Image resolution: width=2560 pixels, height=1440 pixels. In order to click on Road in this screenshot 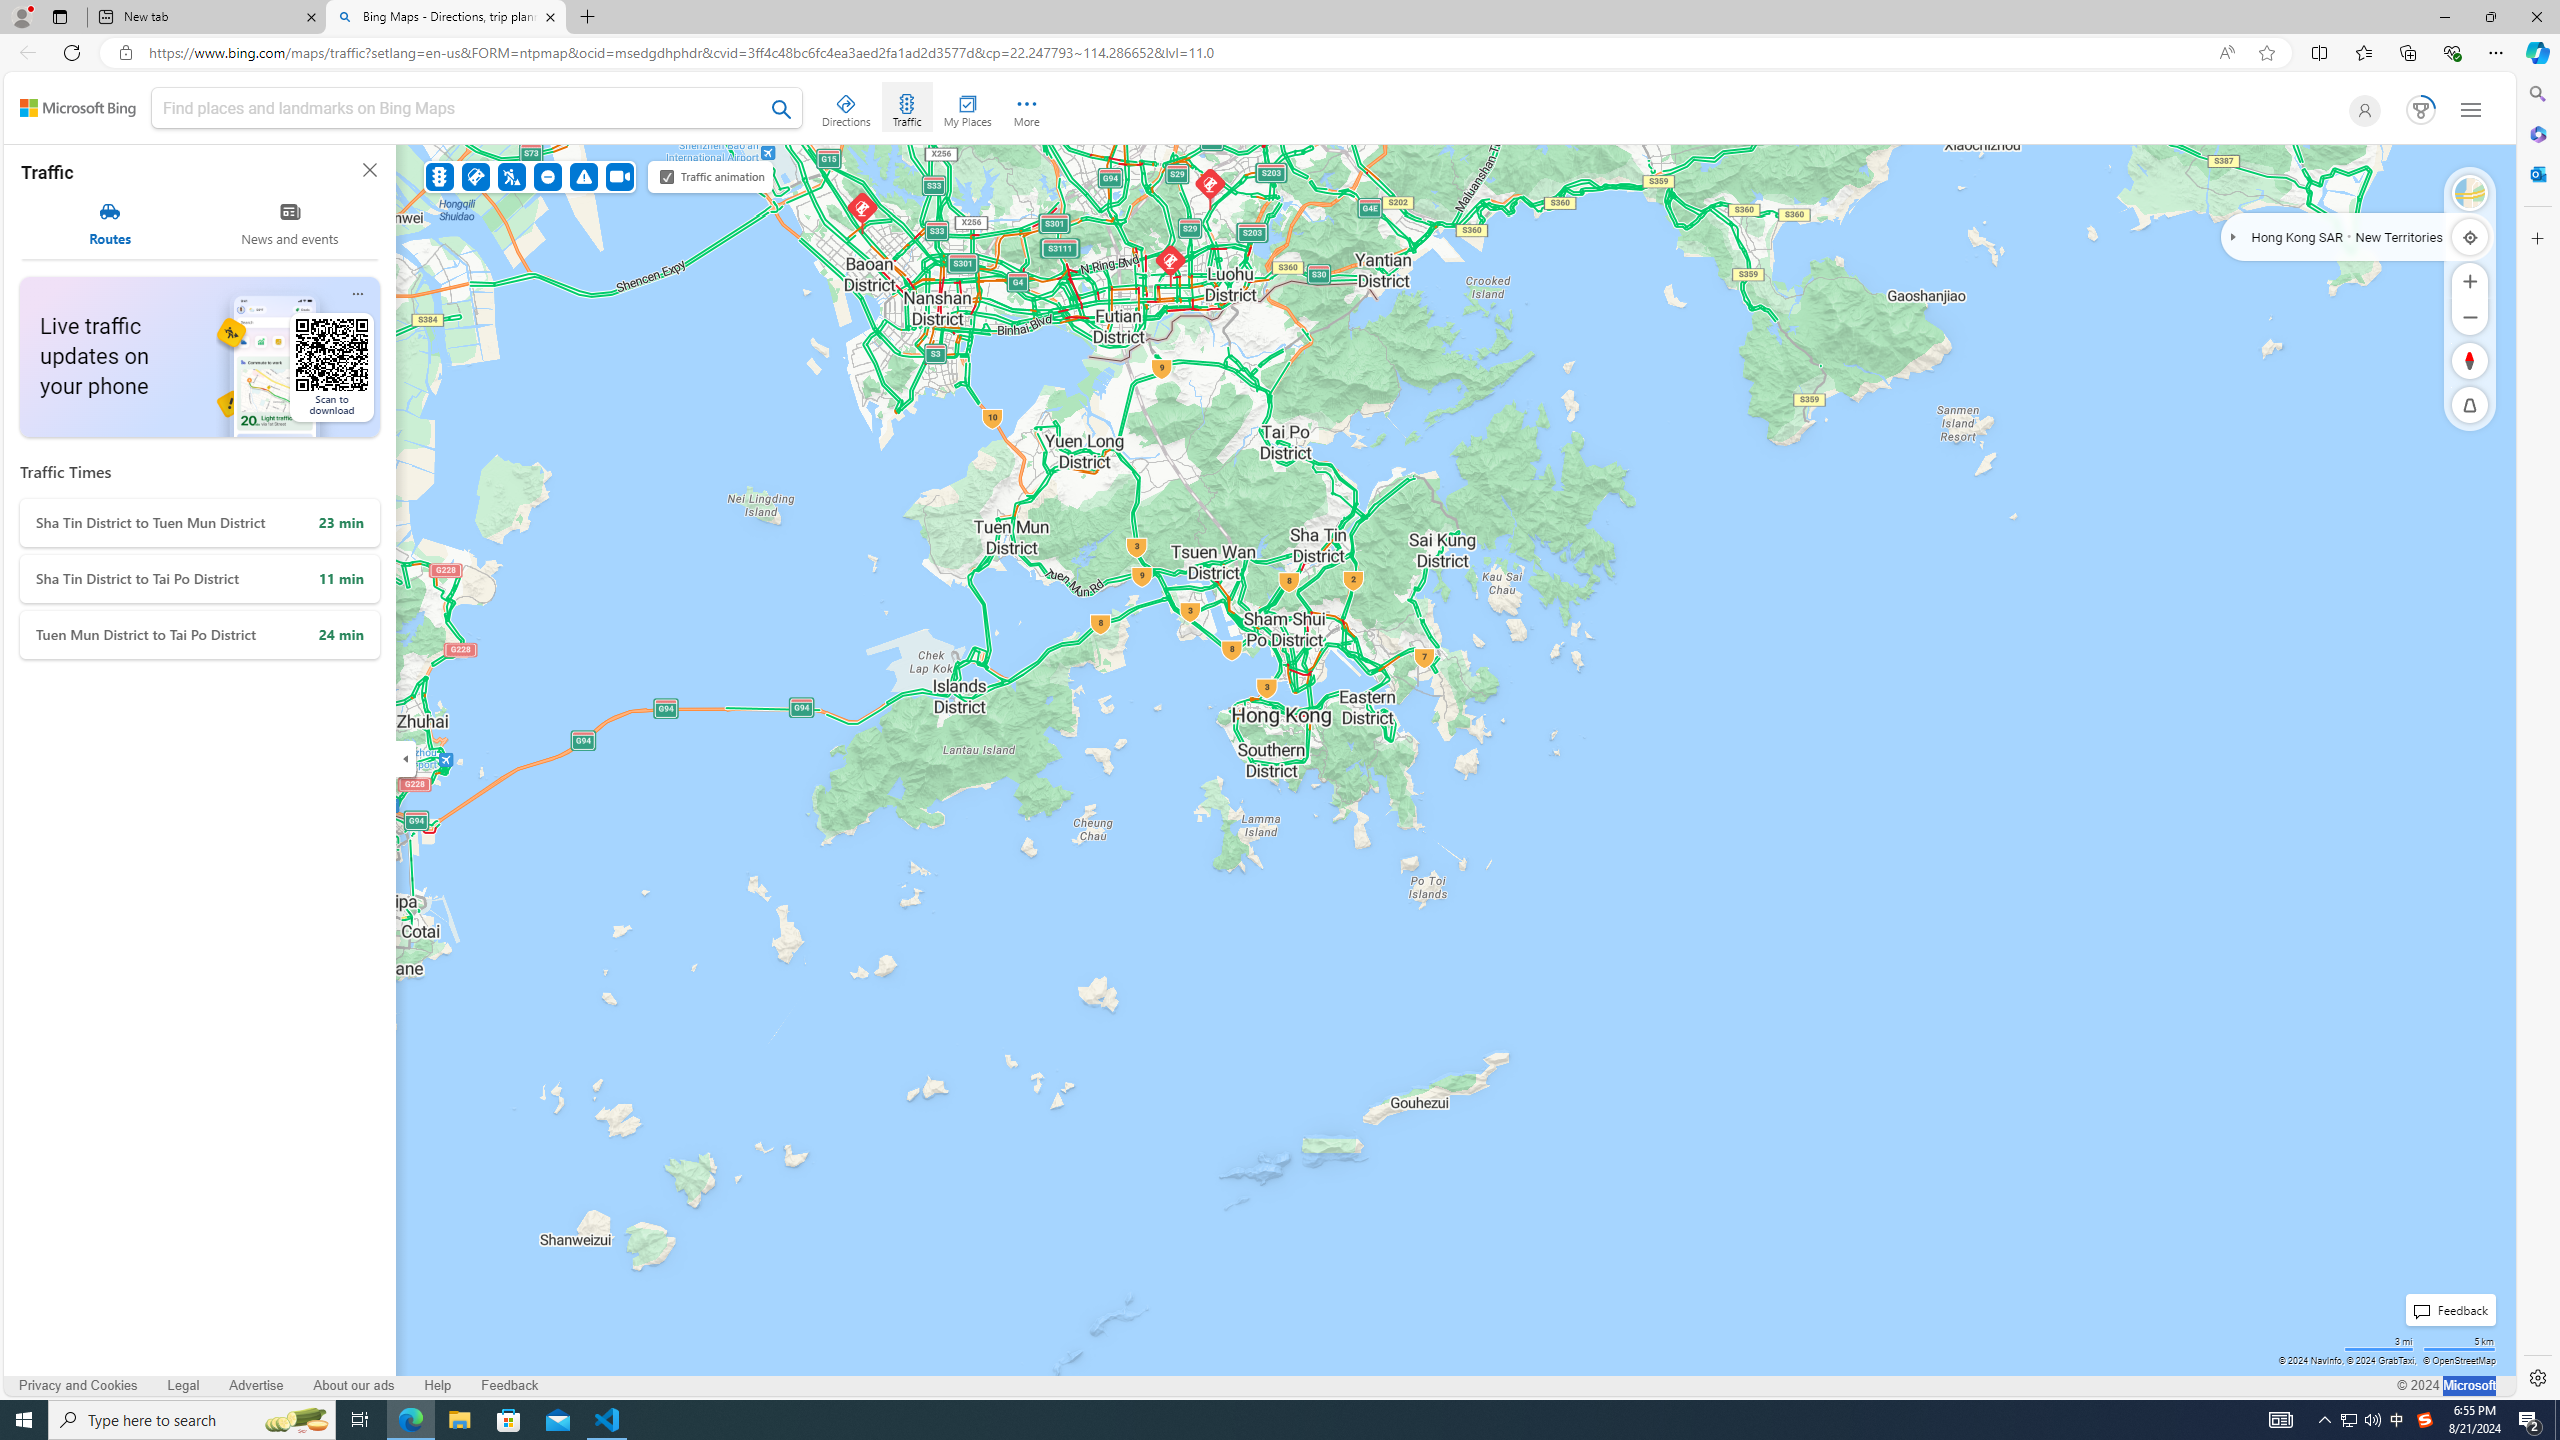, I will do `click(2470, 193)`.